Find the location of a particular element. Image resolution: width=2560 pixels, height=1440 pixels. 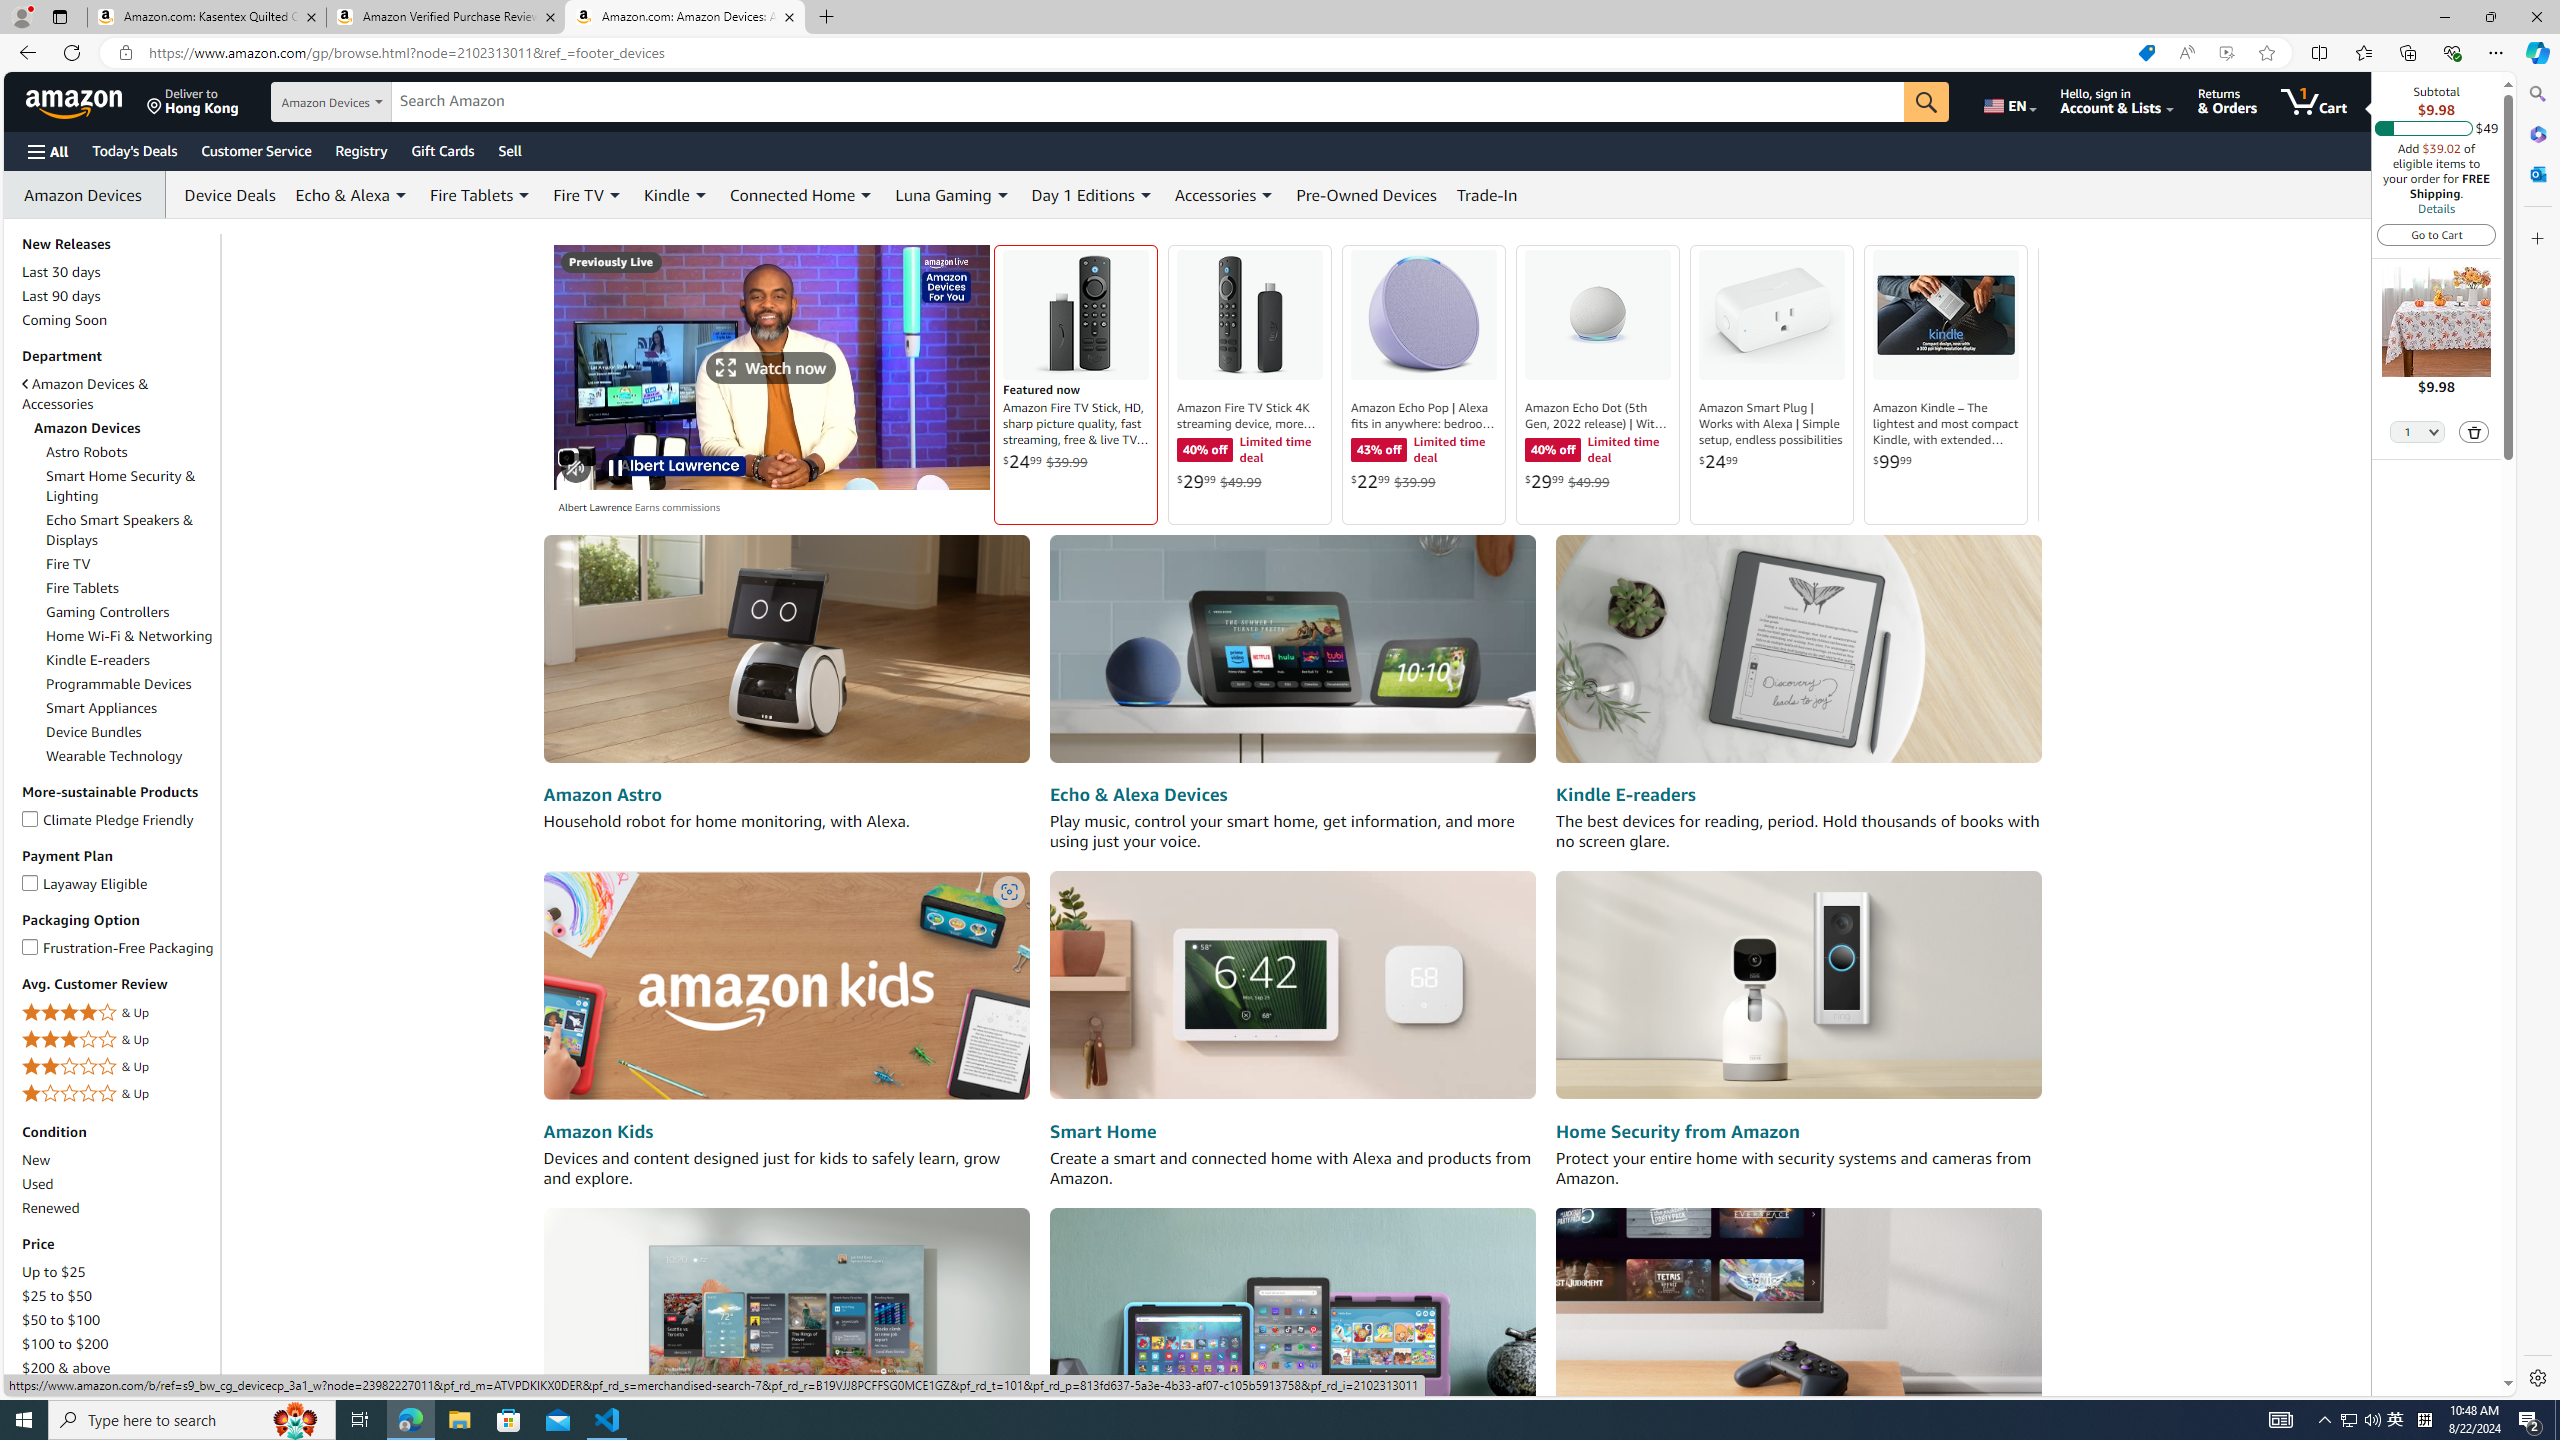

Luna Gaming is located at coordinates (953, 194).